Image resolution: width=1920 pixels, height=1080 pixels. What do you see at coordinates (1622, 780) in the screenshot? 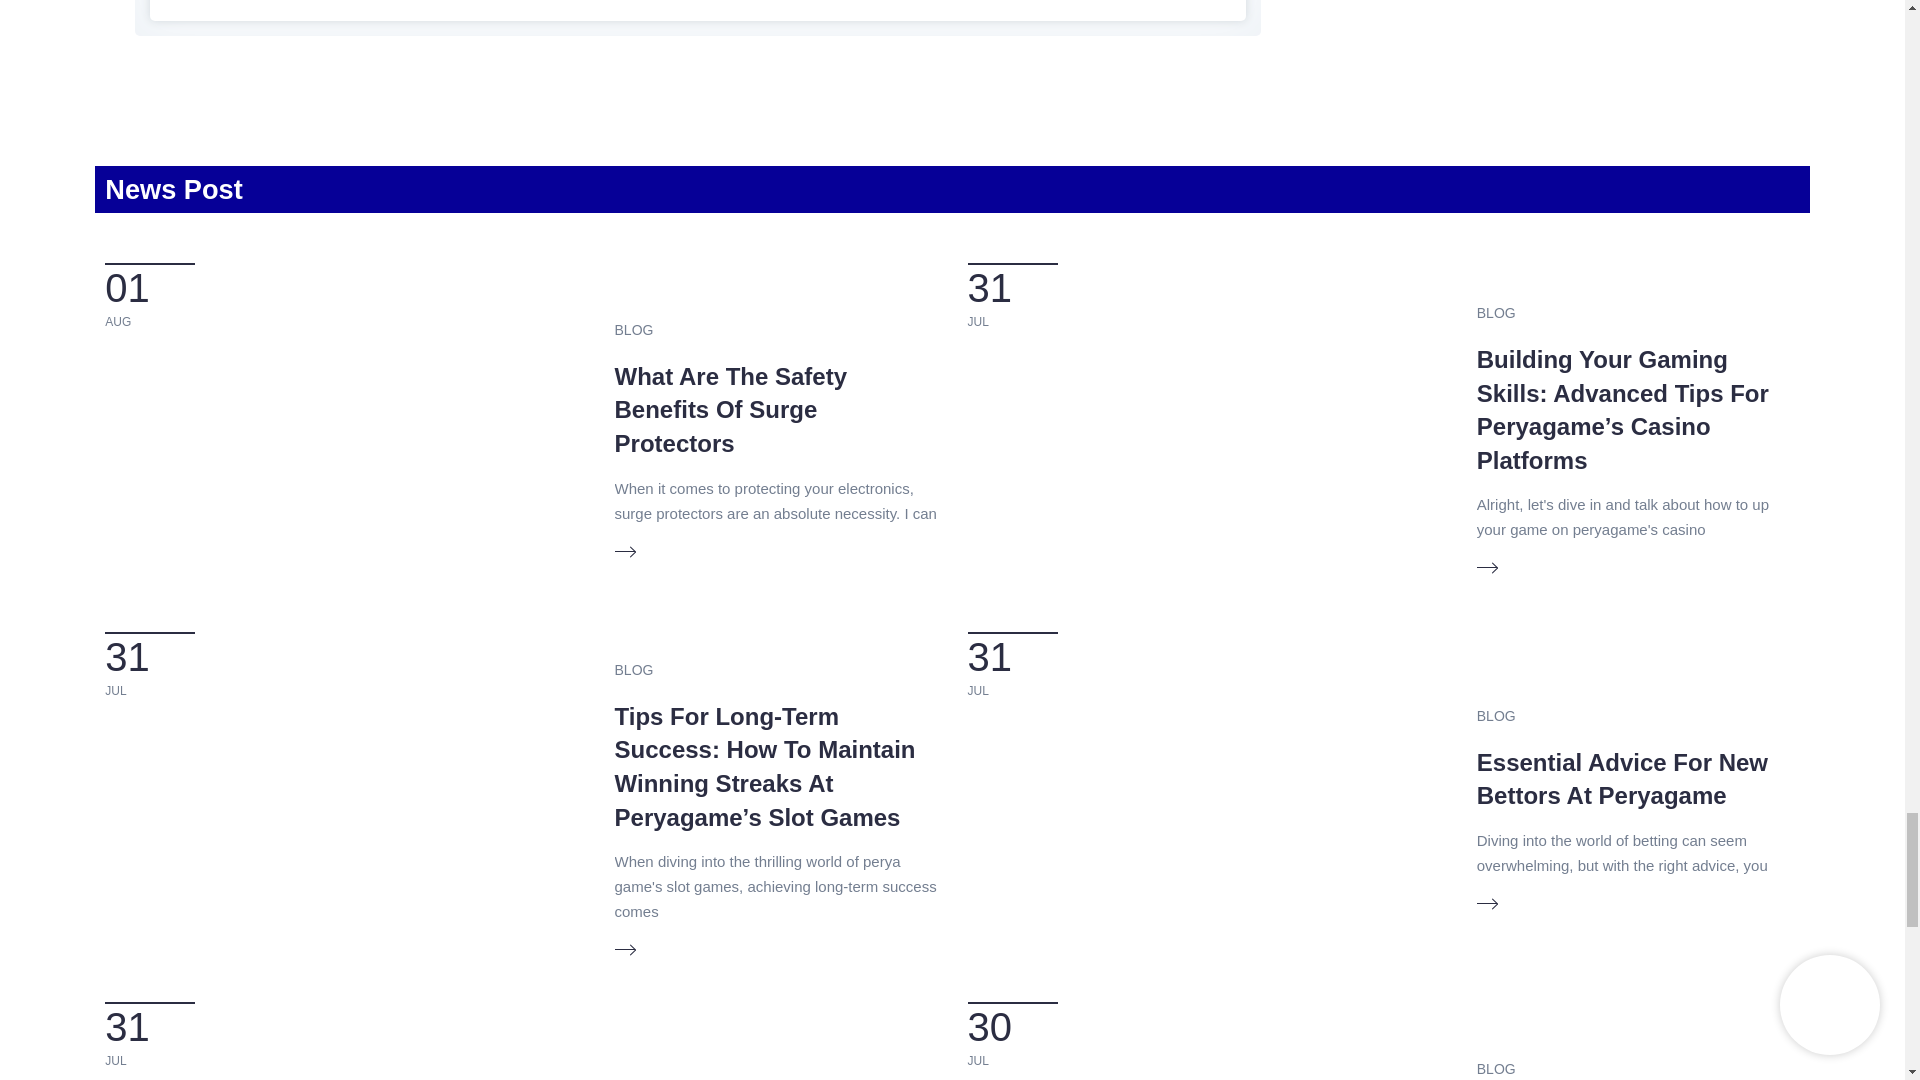
I see `Essential Advice for New Bettors at peryagame` at bounding box center [1622, 780].